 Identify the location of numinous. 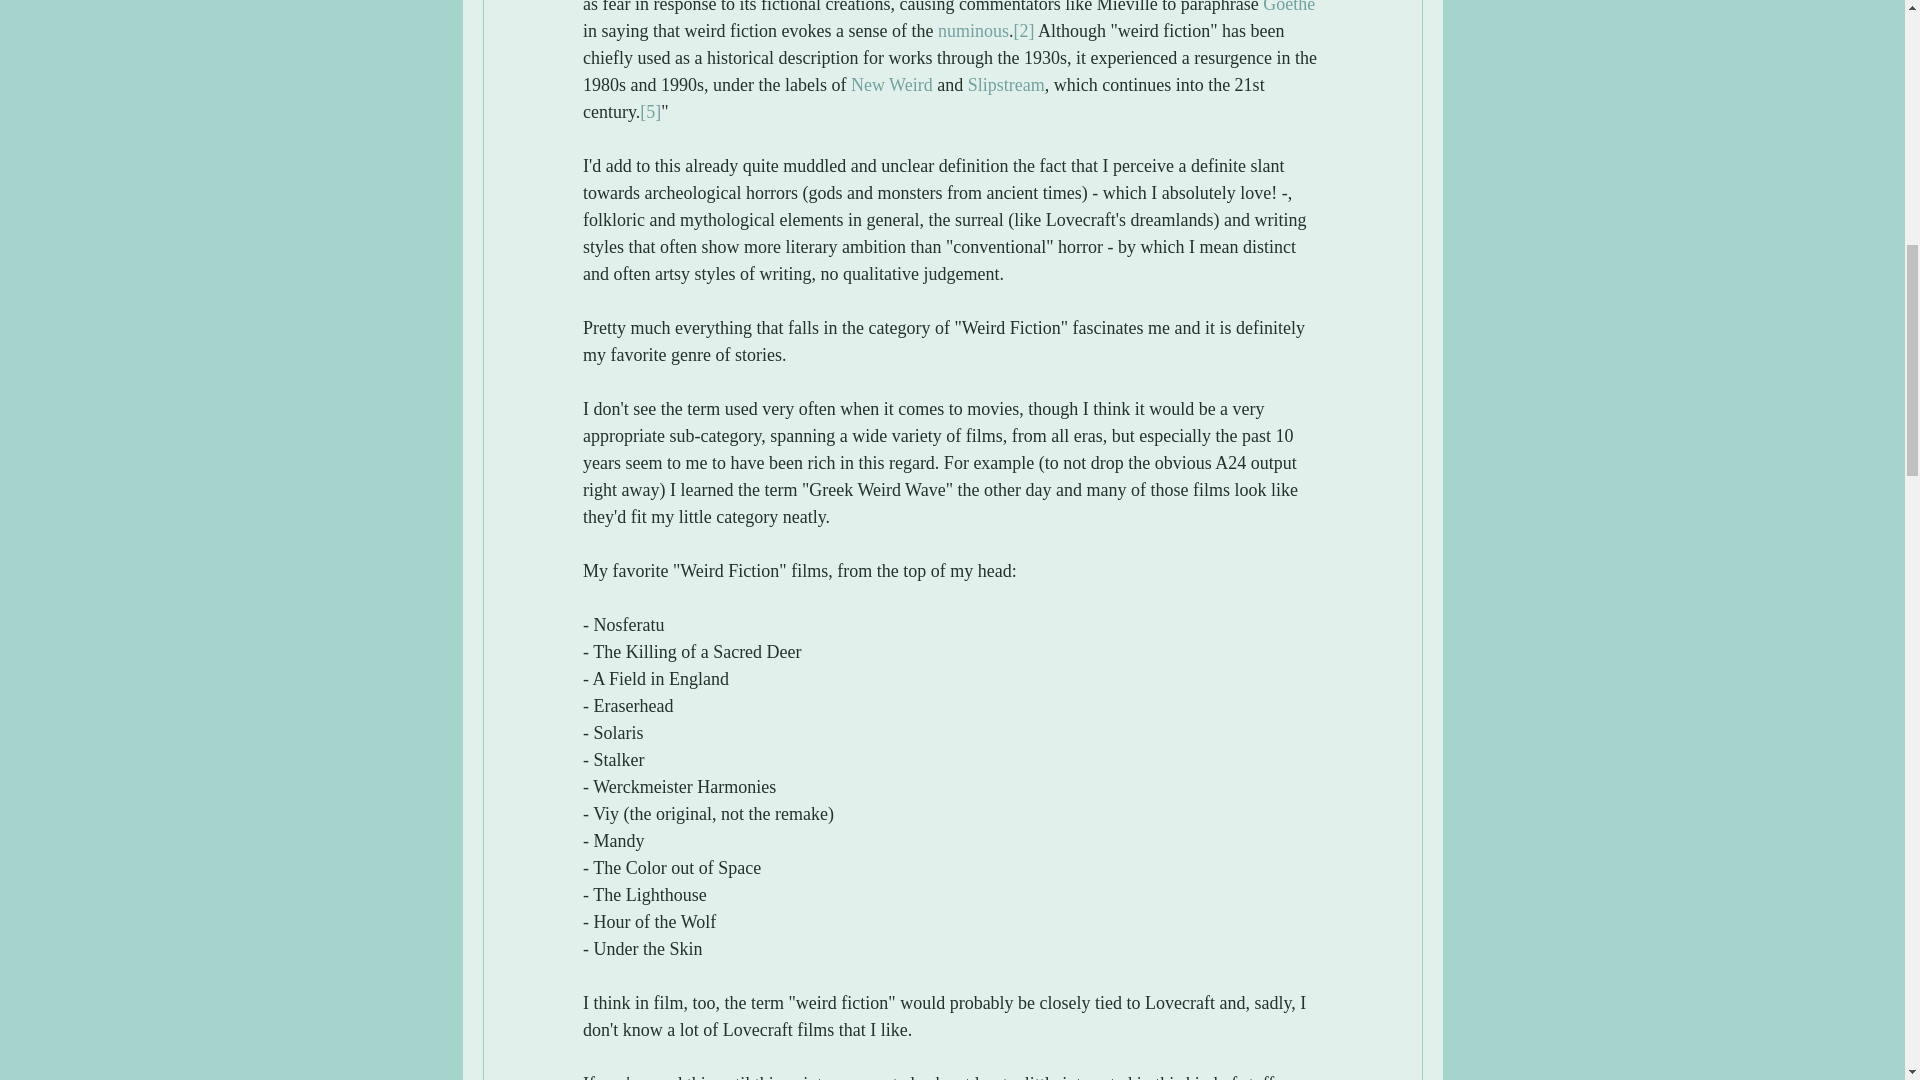
(972, 30).